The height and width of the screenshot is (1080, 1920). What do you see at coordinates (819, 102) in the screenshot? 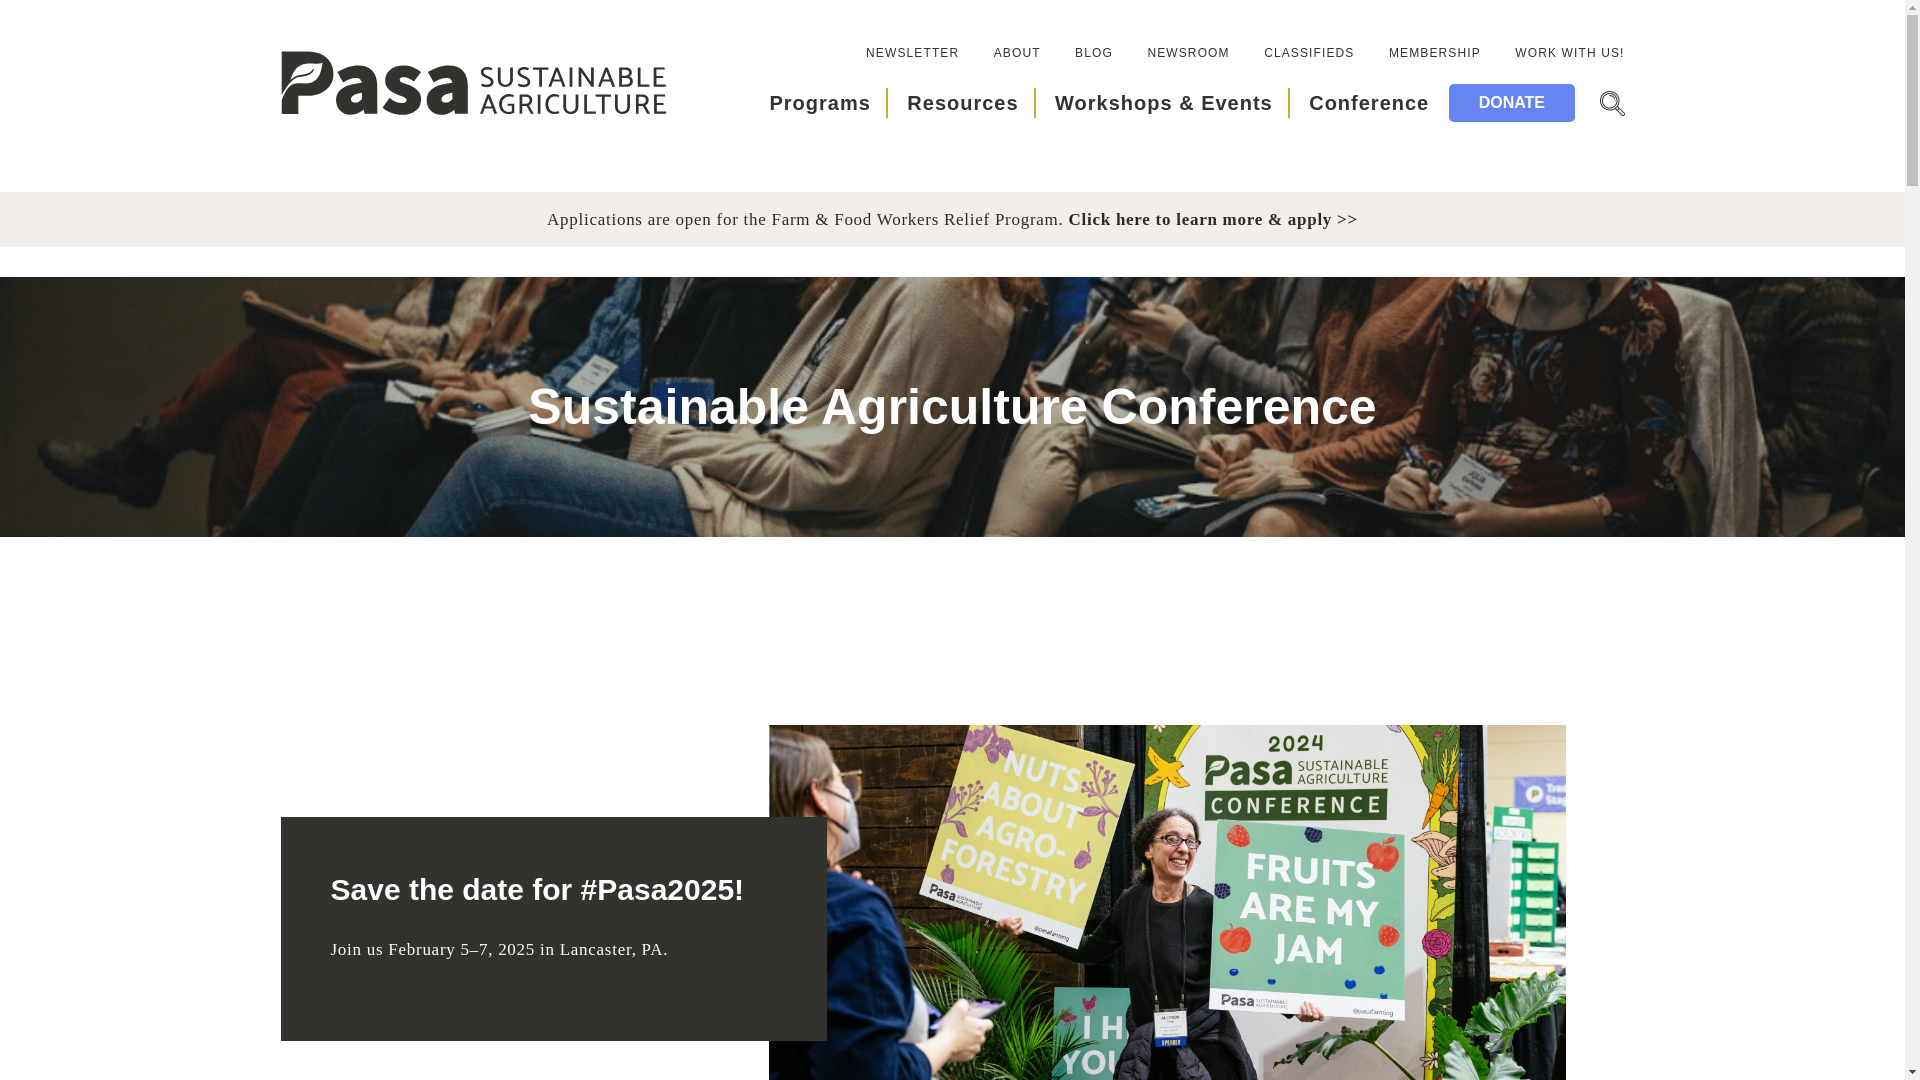
I see `Programs` at bounding box center [819, 102].